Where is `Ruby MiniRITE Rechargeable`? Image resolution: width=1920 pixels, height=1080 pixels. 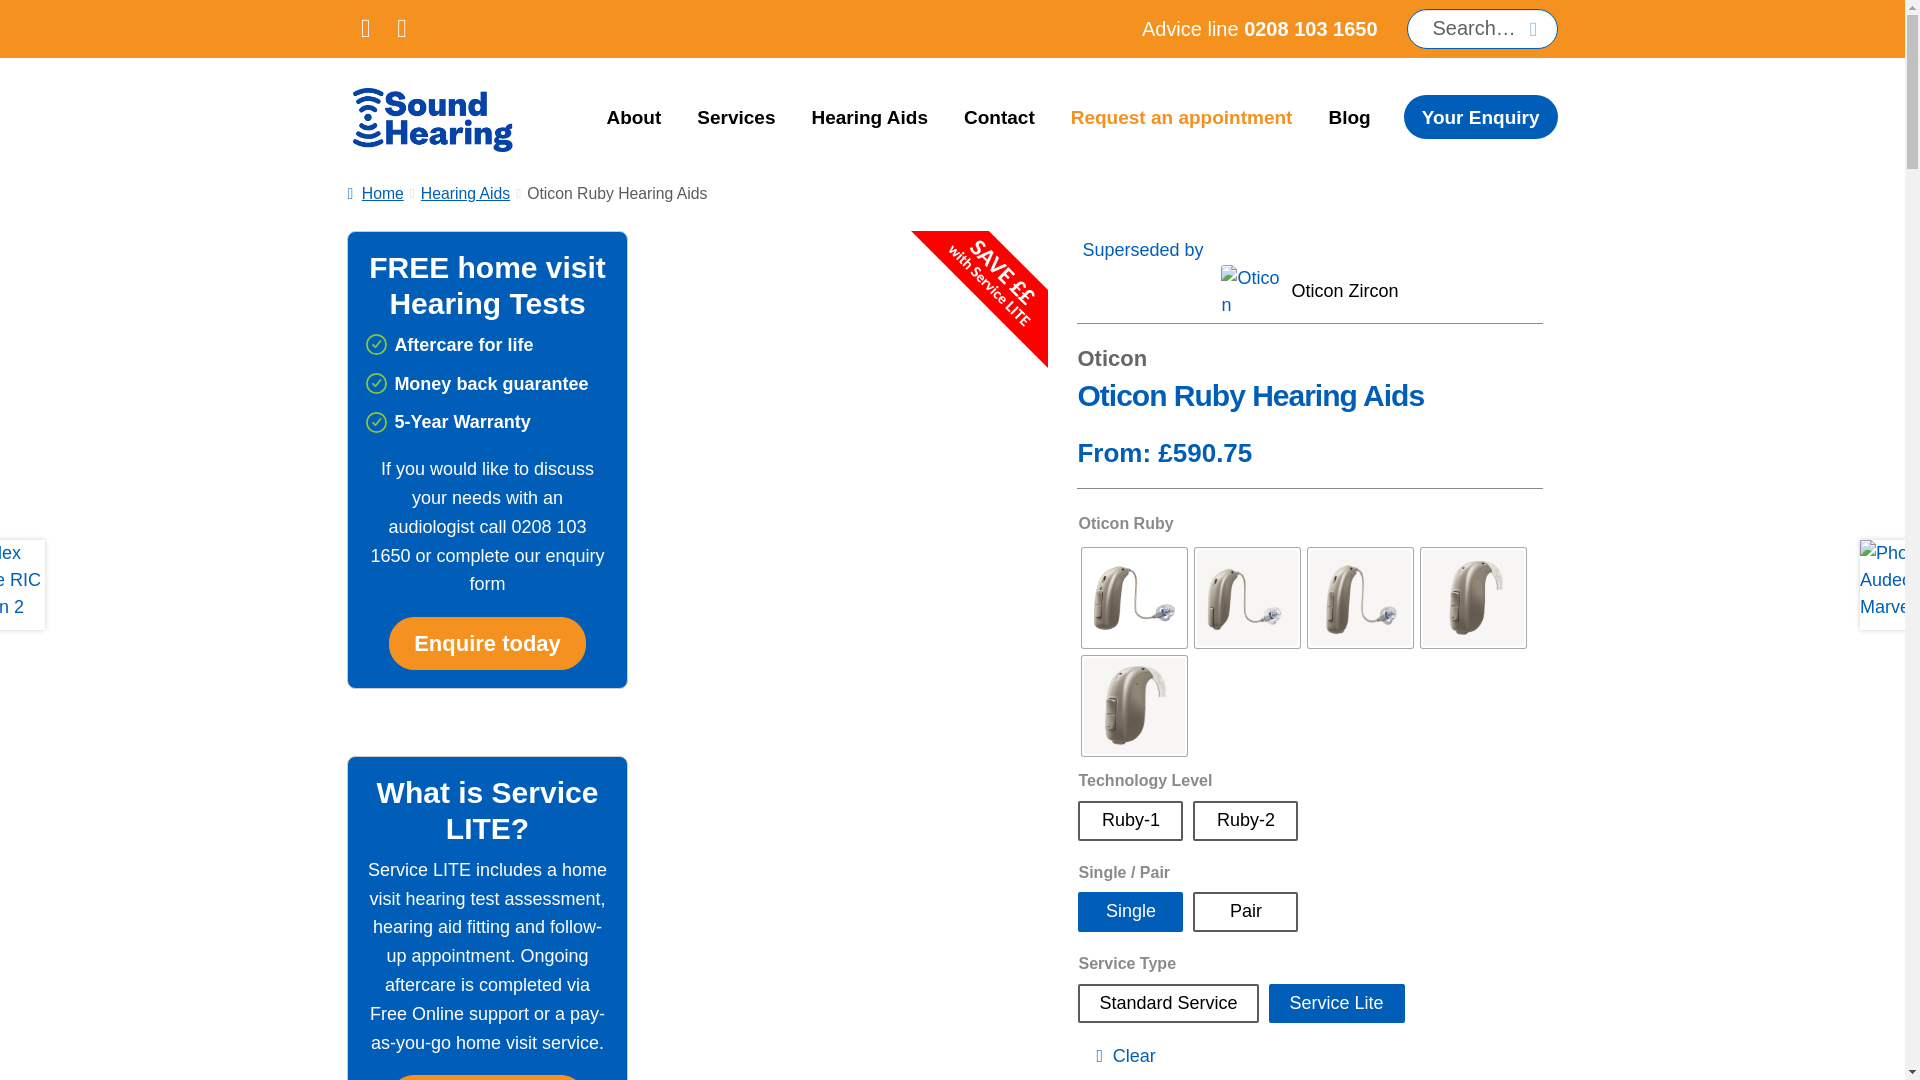
Ruby MiniRITE Rechargeable is located at coordinates (1134, 598).